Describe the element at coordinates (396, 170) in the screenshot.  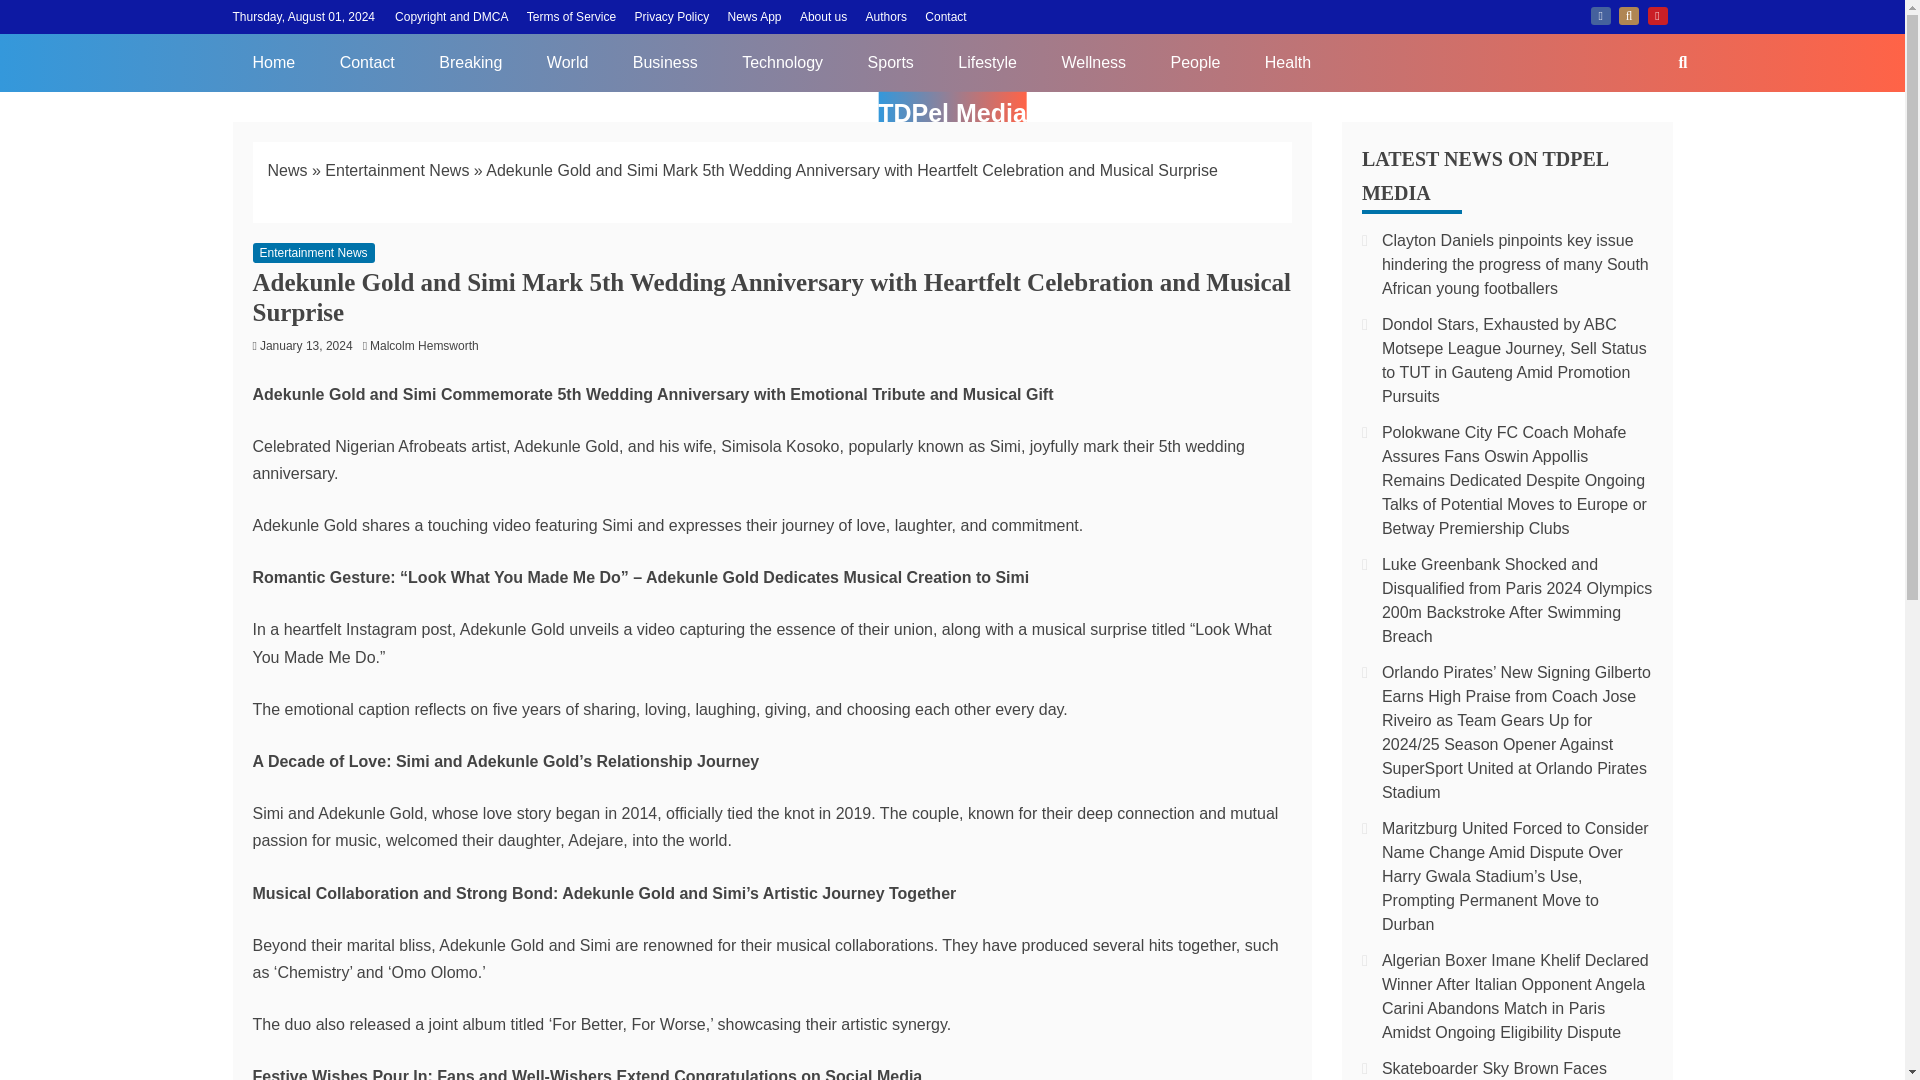
I see `Entertainment News` at that location.